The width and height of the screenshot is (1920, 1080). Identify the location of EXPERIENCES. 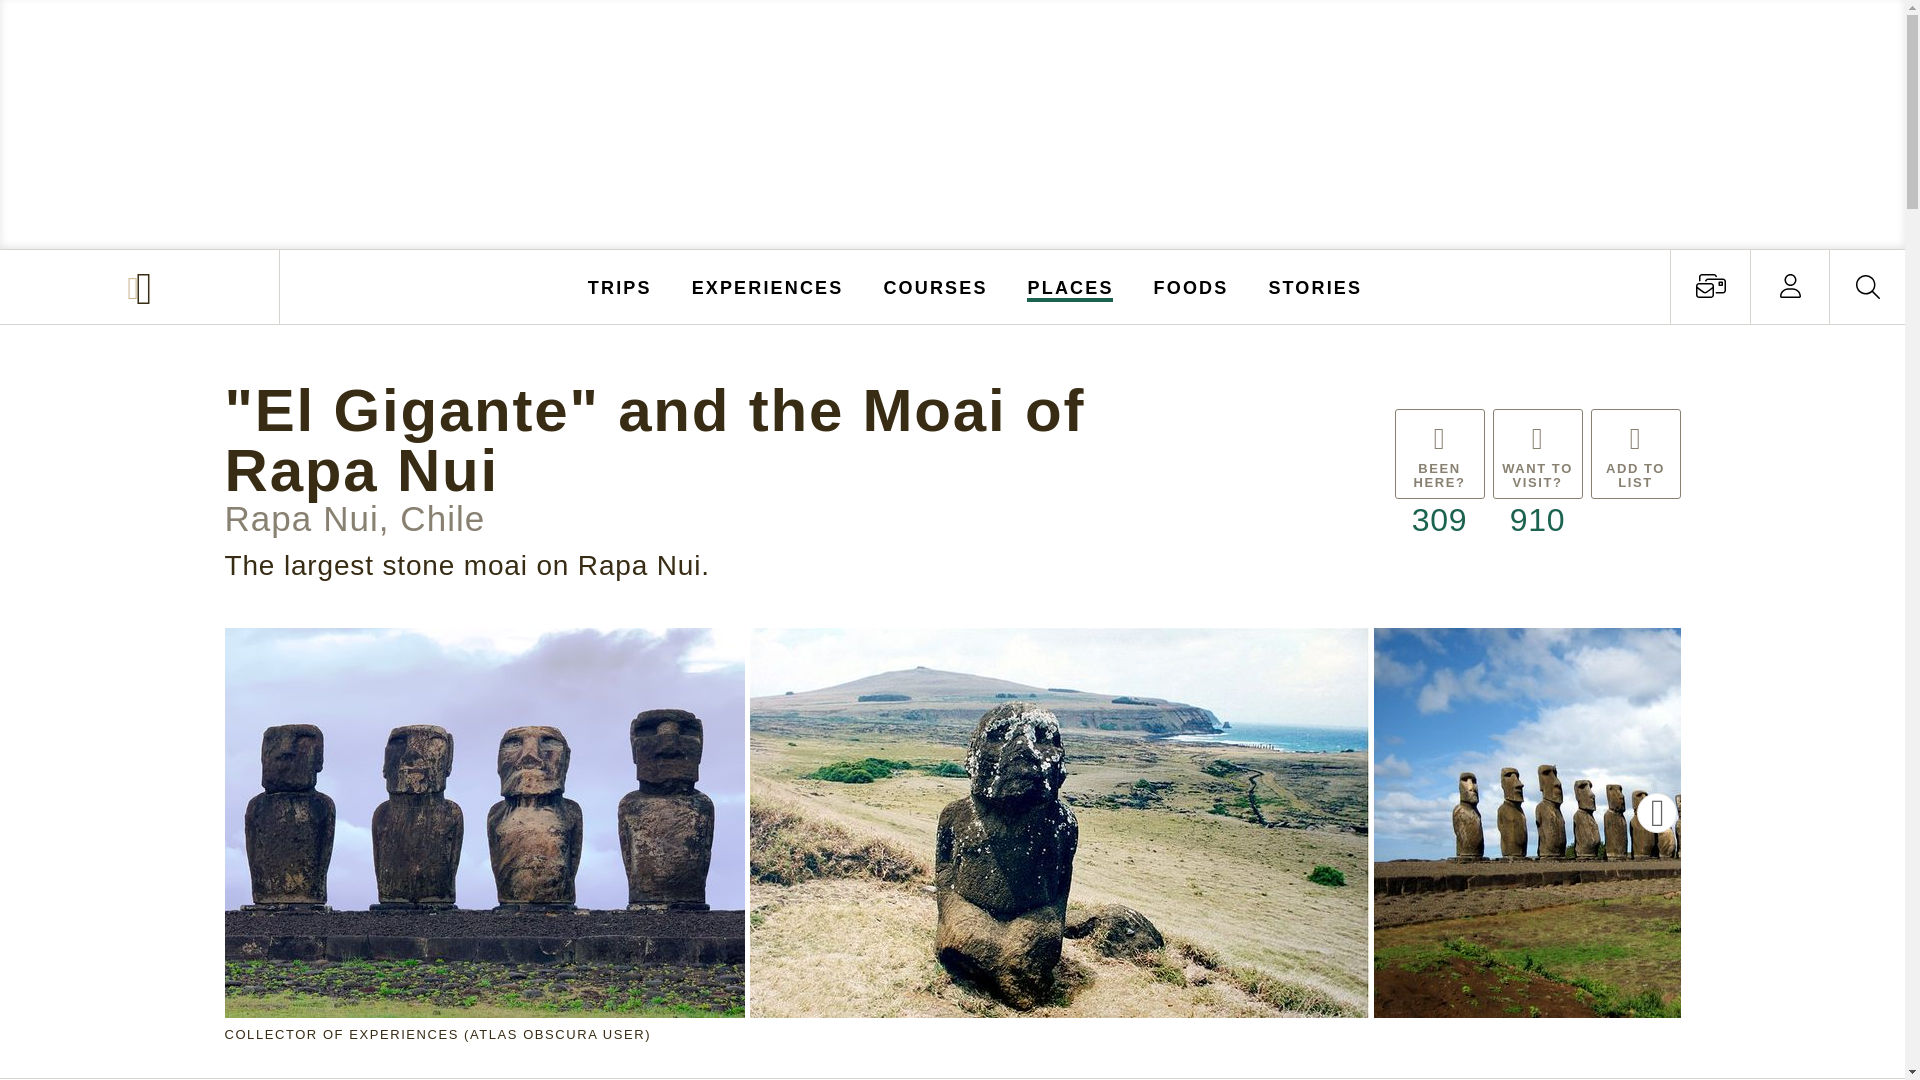
(768, 286).